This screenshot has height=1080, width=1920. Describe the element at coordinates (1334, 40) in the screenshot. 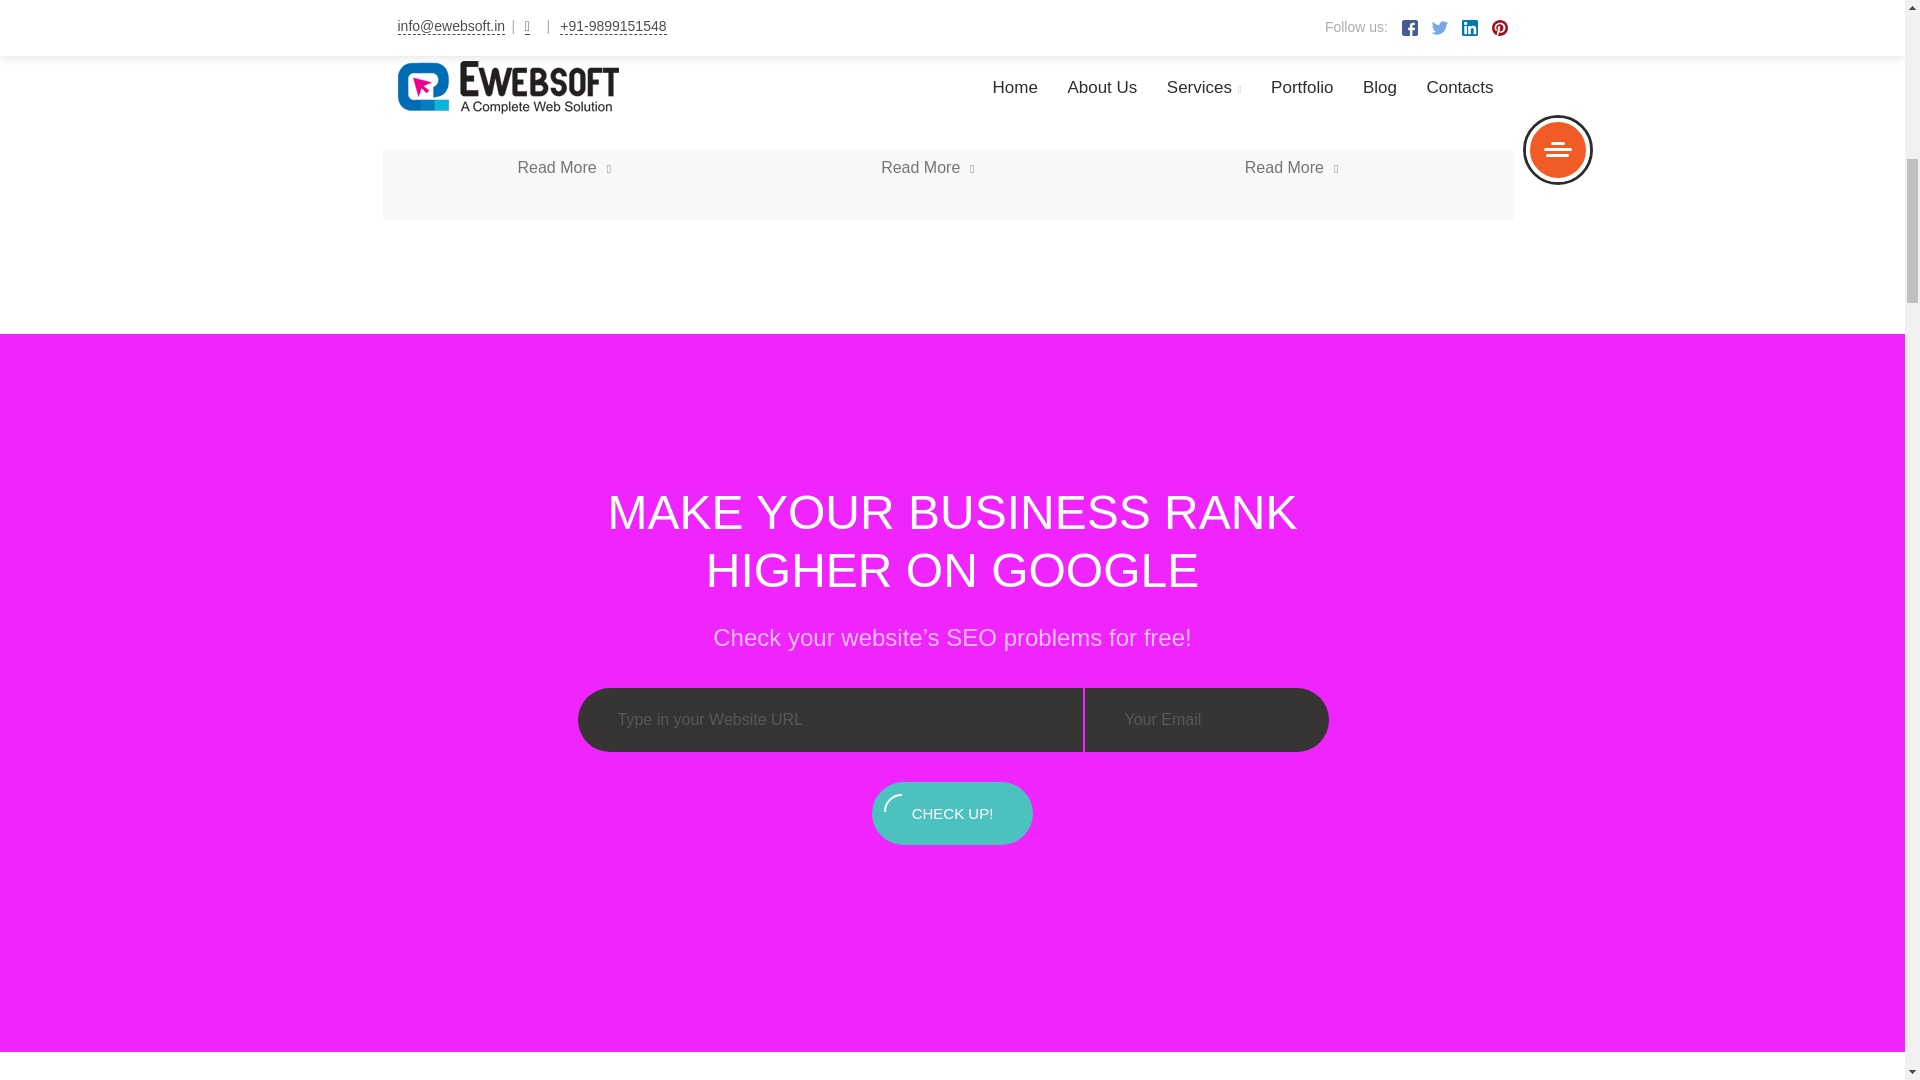

I see `Read More` at that location.